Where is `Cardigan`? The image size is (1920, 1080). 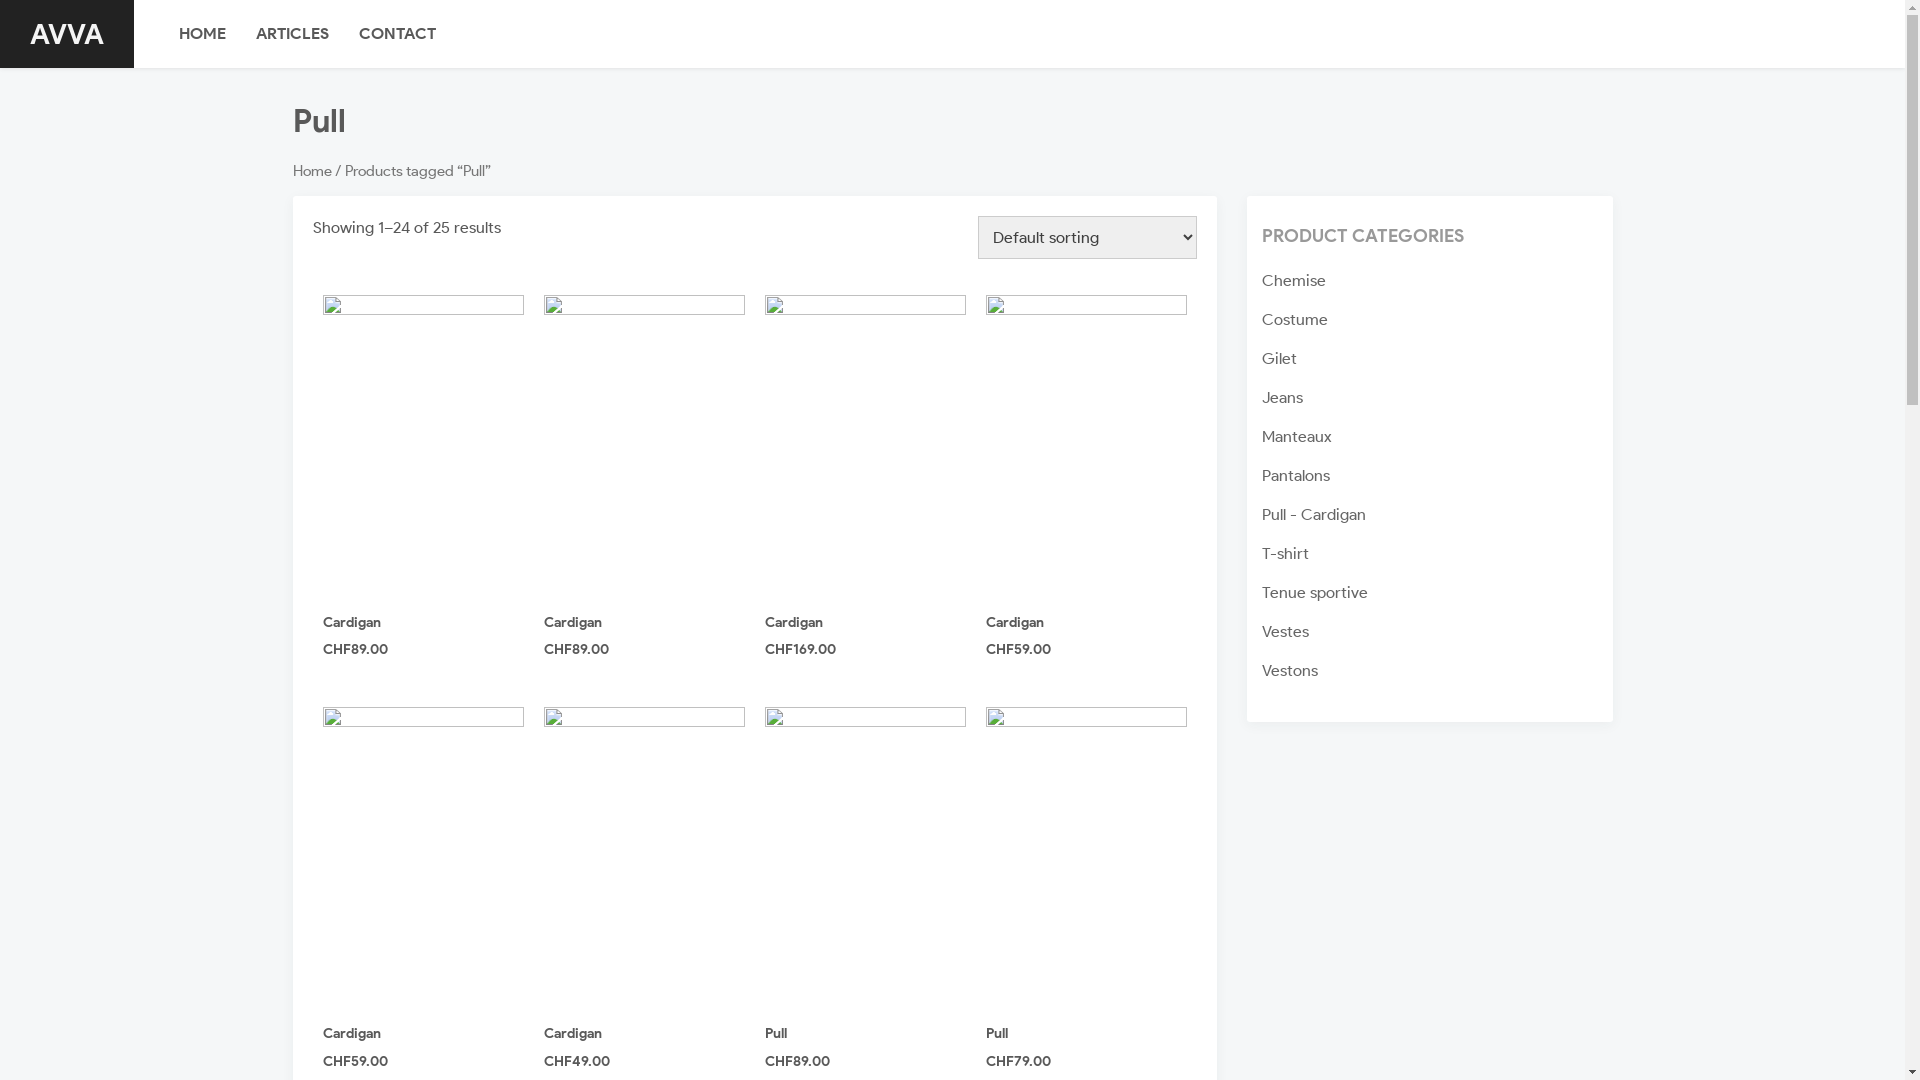
Cardigan is located at coordinates (573, 1034).